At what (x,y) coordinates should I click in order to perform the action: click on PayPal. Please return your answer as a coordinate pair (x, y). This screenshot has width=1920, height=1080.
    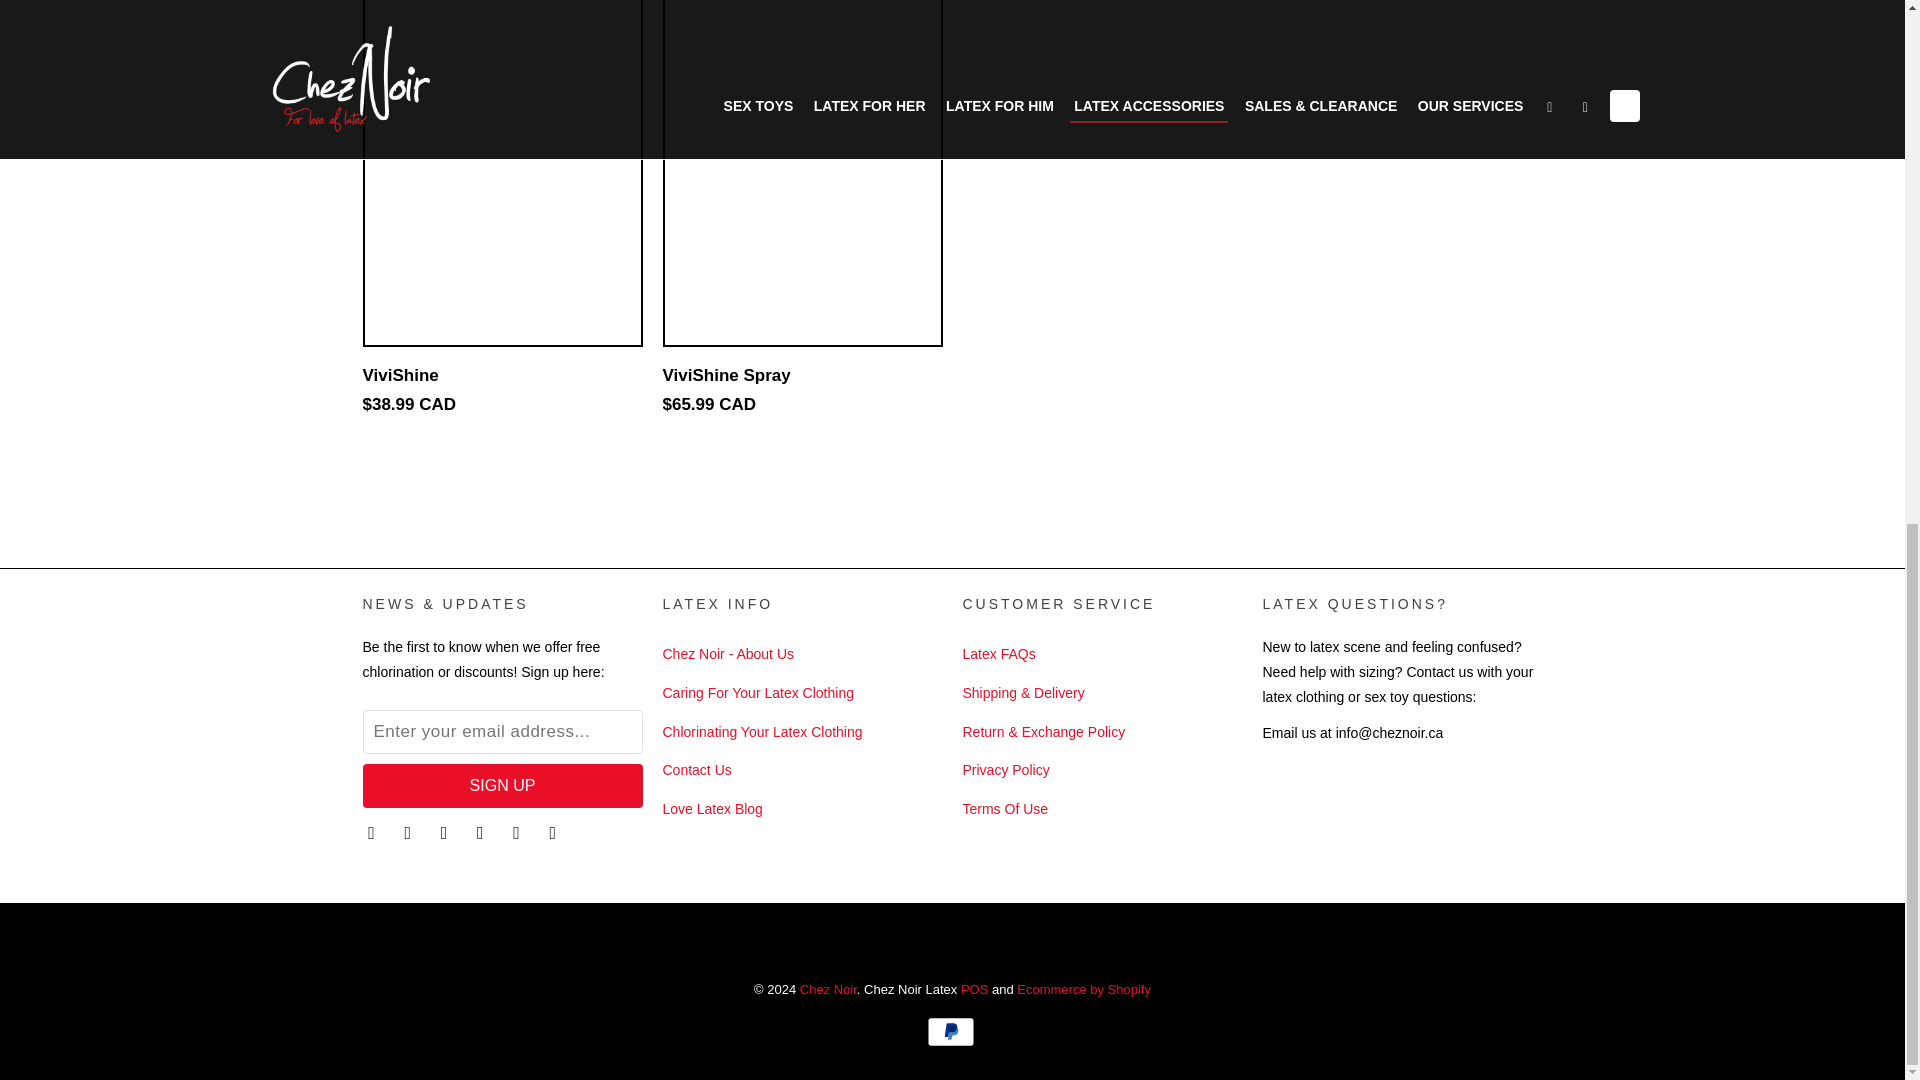
    Looking at the image, I should click on (951, 1032).